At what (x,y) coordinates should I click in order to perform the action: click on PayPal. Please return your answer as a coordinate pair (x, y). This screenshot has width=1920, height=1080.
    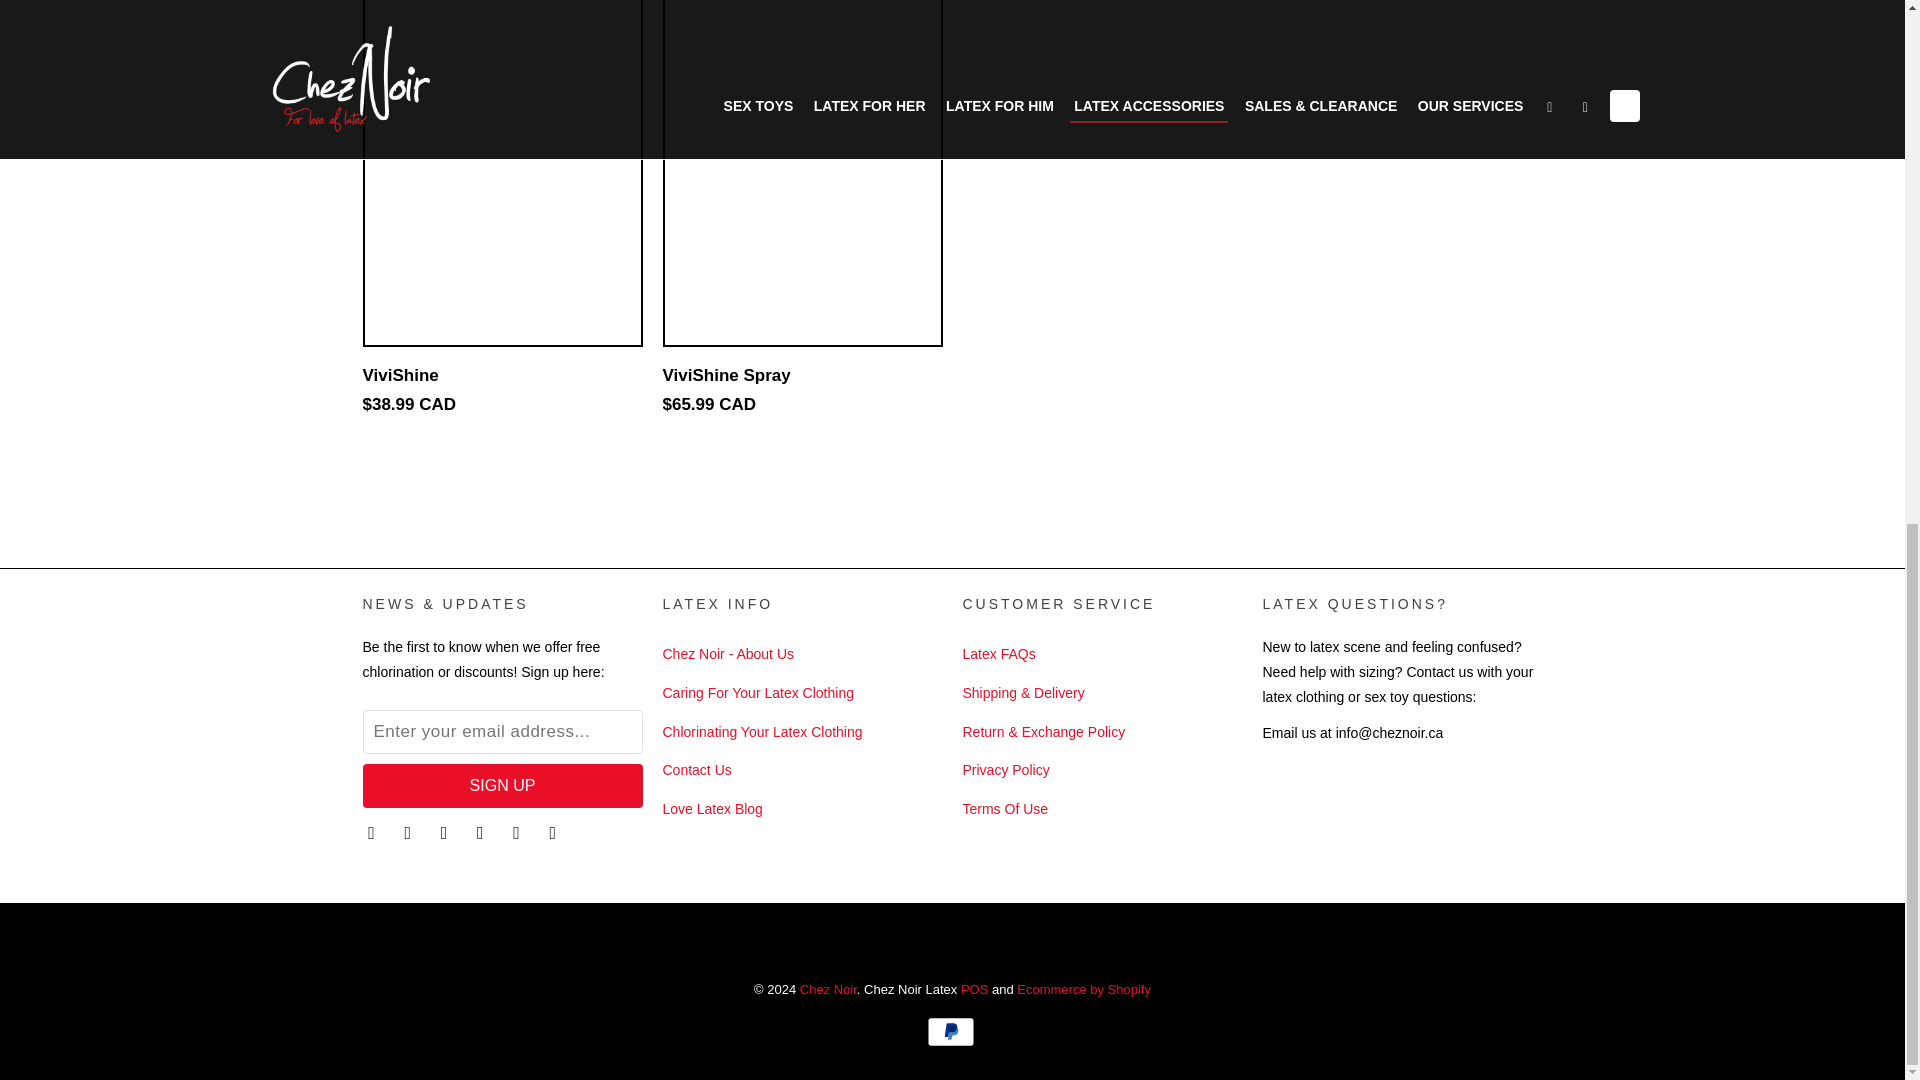
    Looking at the image, I should click on (951, 1032).